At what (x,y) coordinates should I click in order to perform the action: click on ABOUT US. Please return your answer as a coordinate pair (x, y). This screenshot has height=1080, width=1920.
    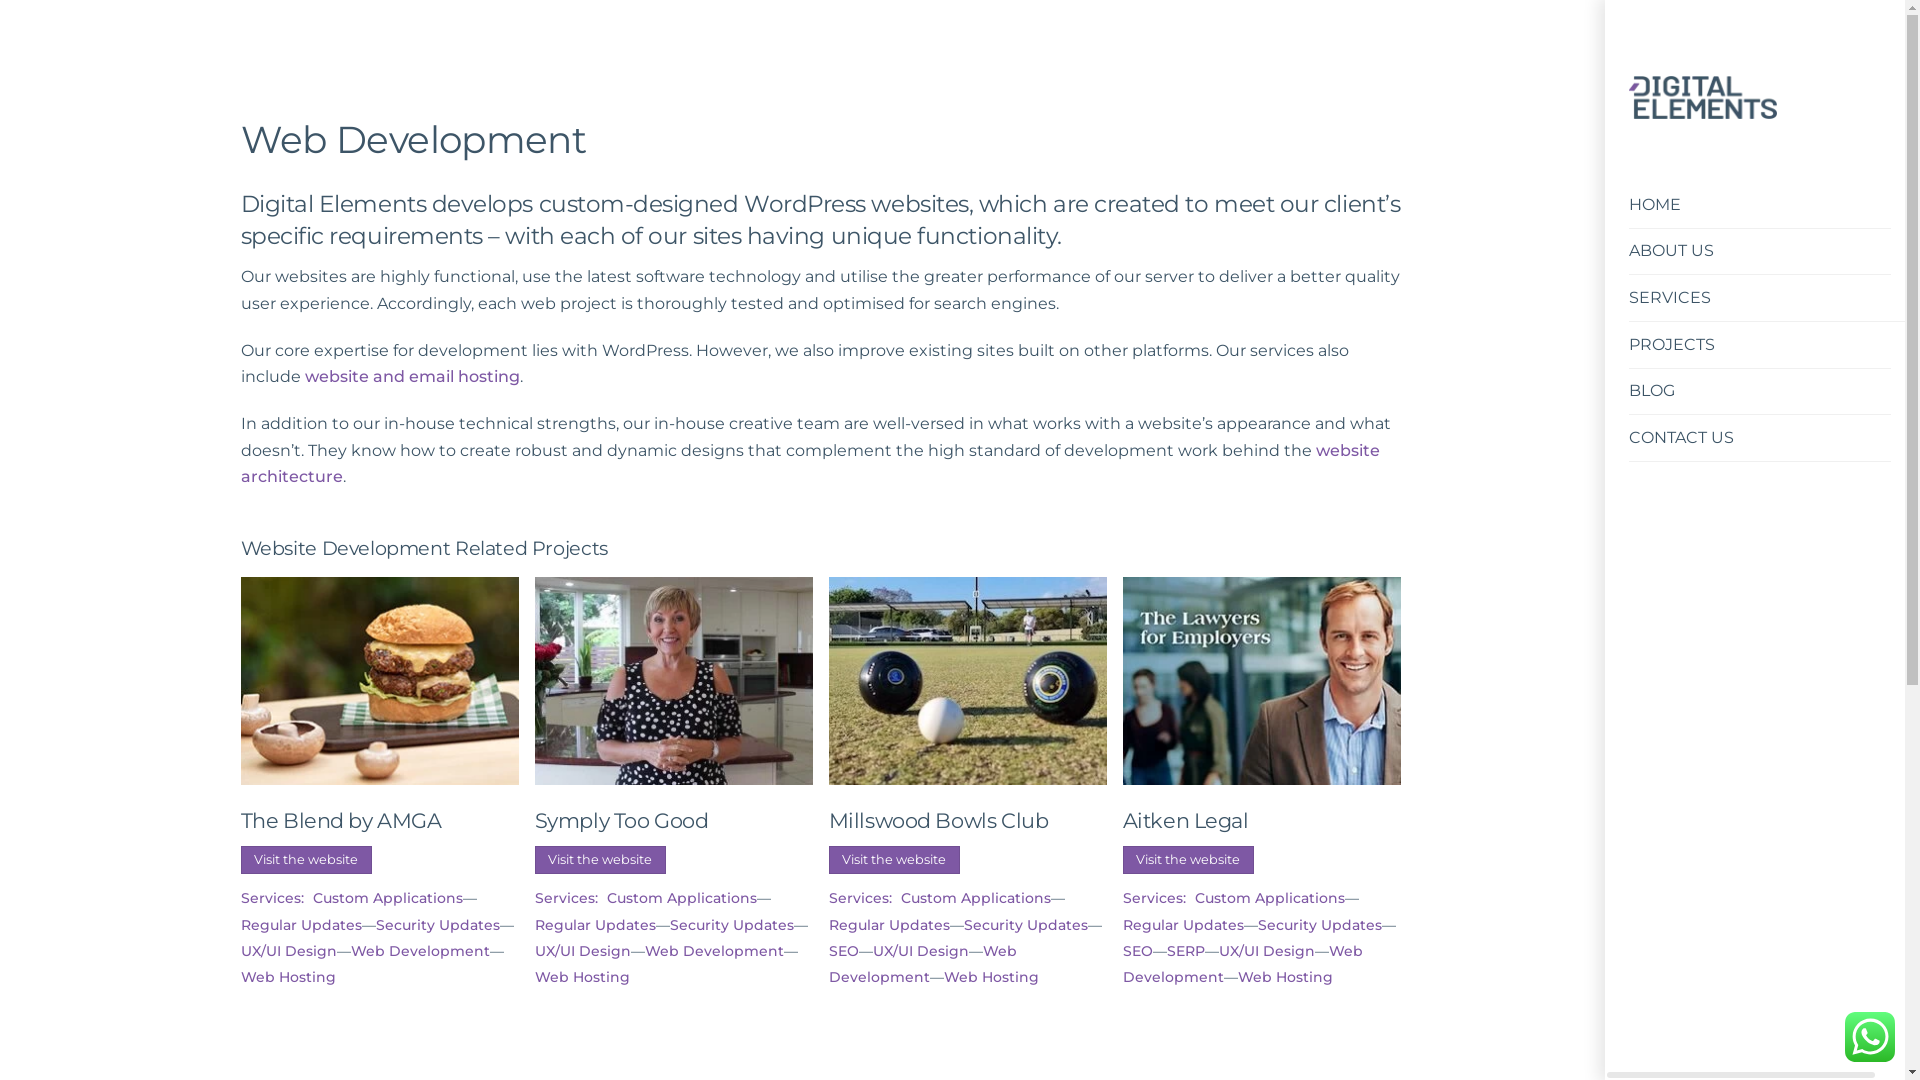
    Looking at the image, I should click on (1760, 252).